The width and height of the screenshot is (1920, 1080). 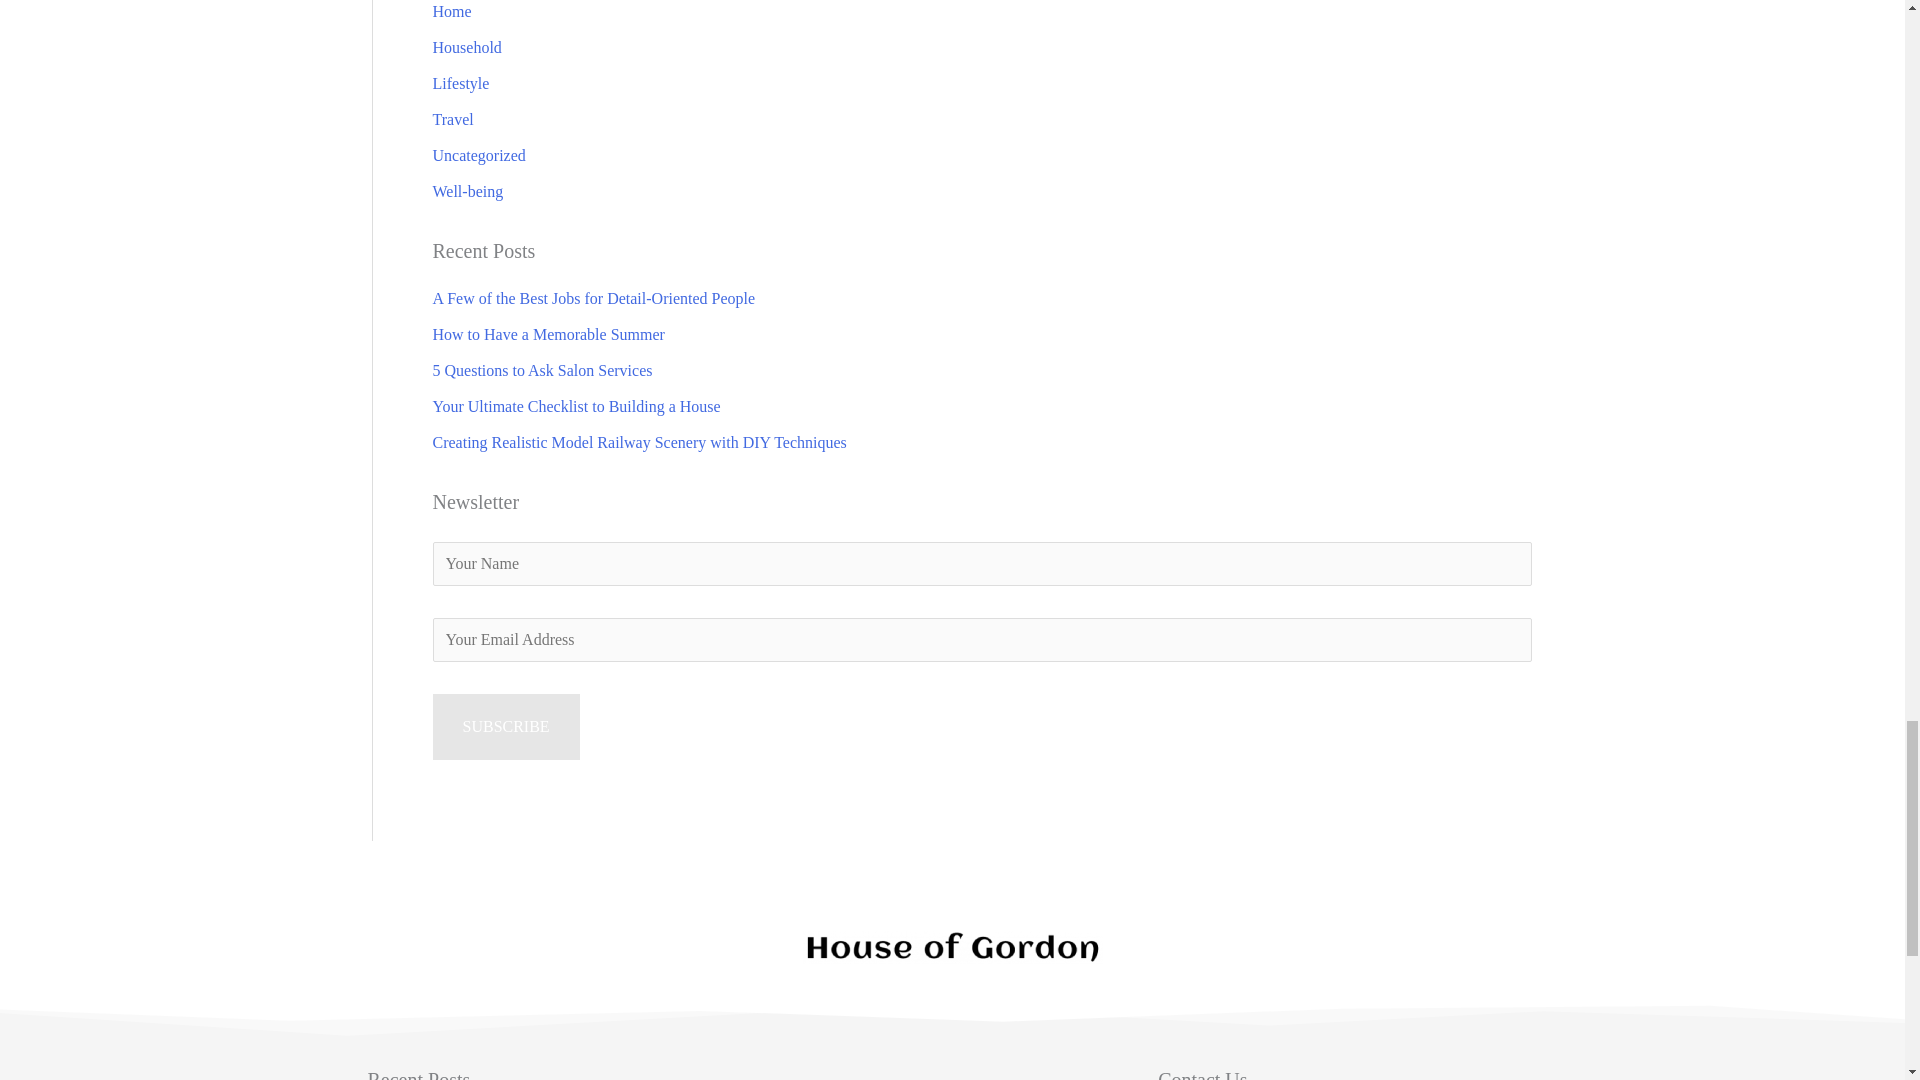 I want to click on 5 Questions to Ask Salon Services, so click(x=542, y=370).